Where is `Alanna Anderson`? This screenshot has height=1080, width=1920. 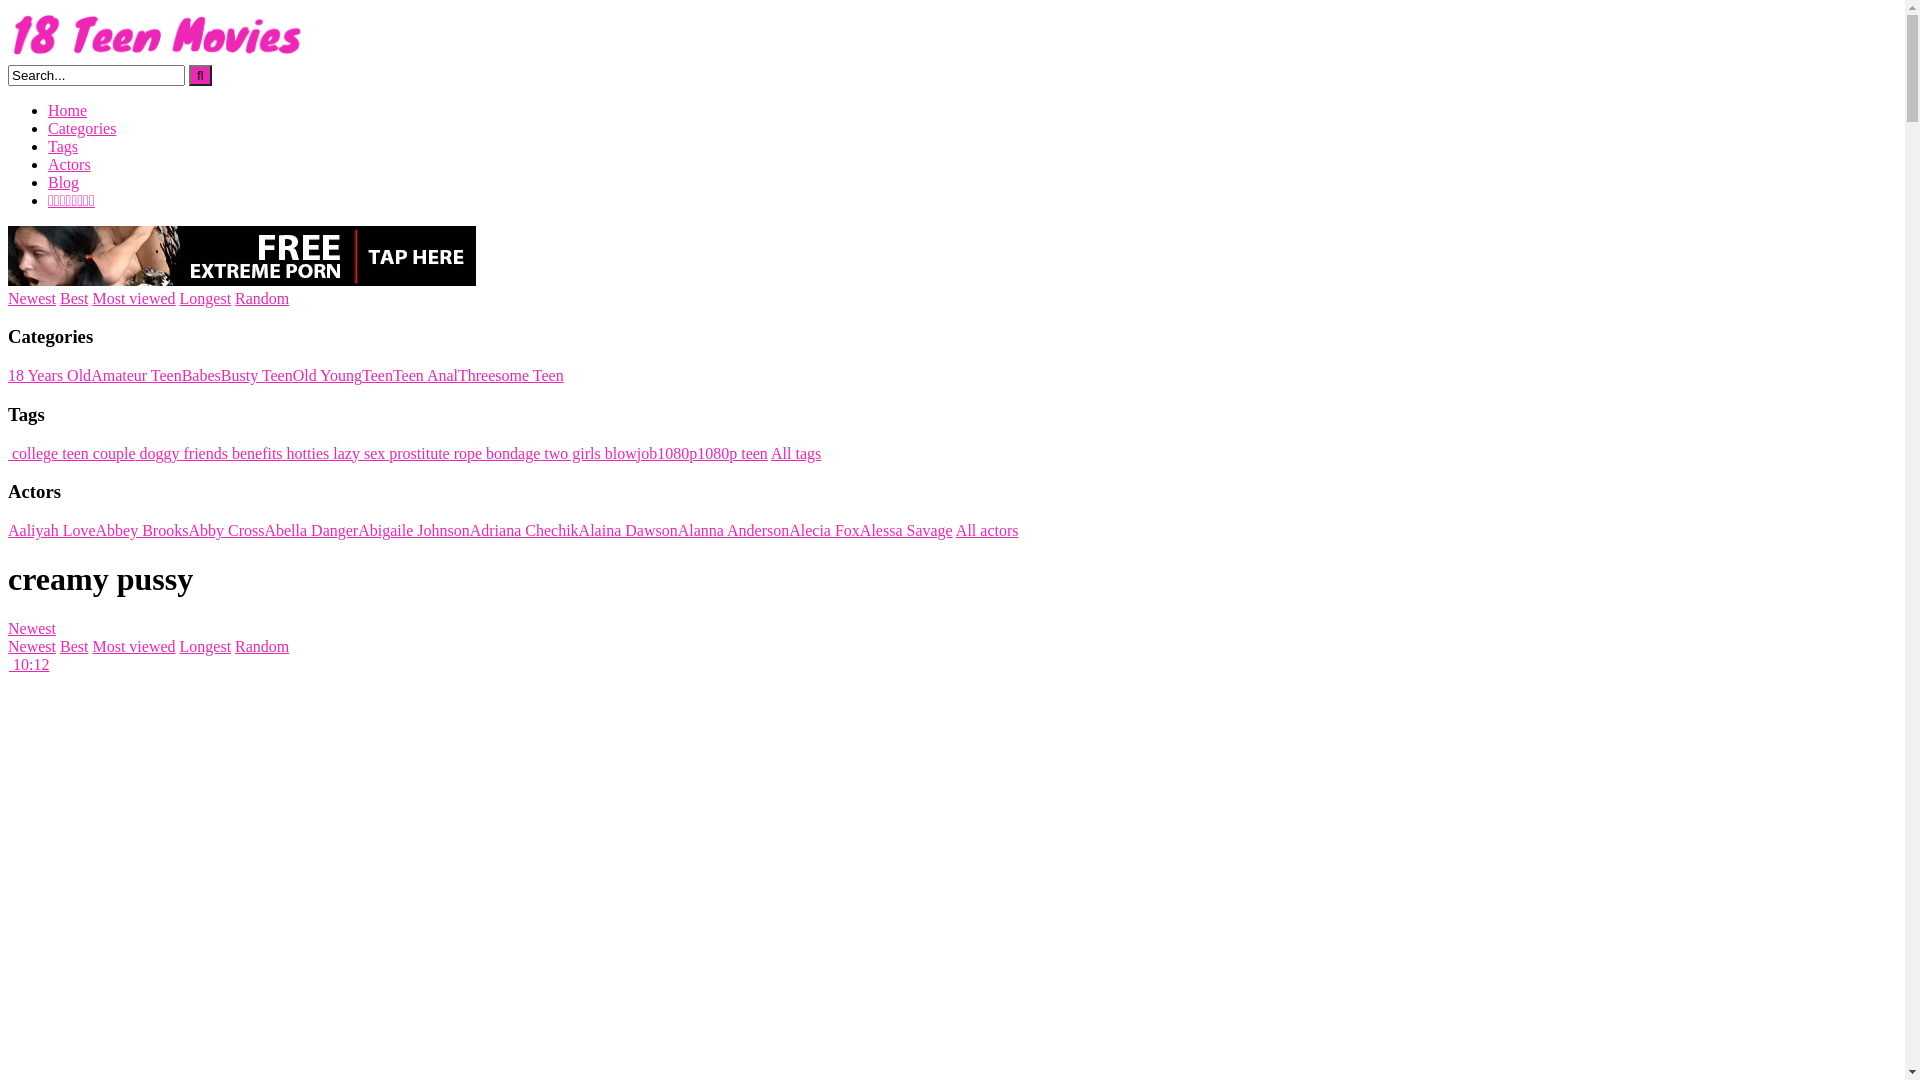
Alanna Anderson is located at coordinates (734, 530).